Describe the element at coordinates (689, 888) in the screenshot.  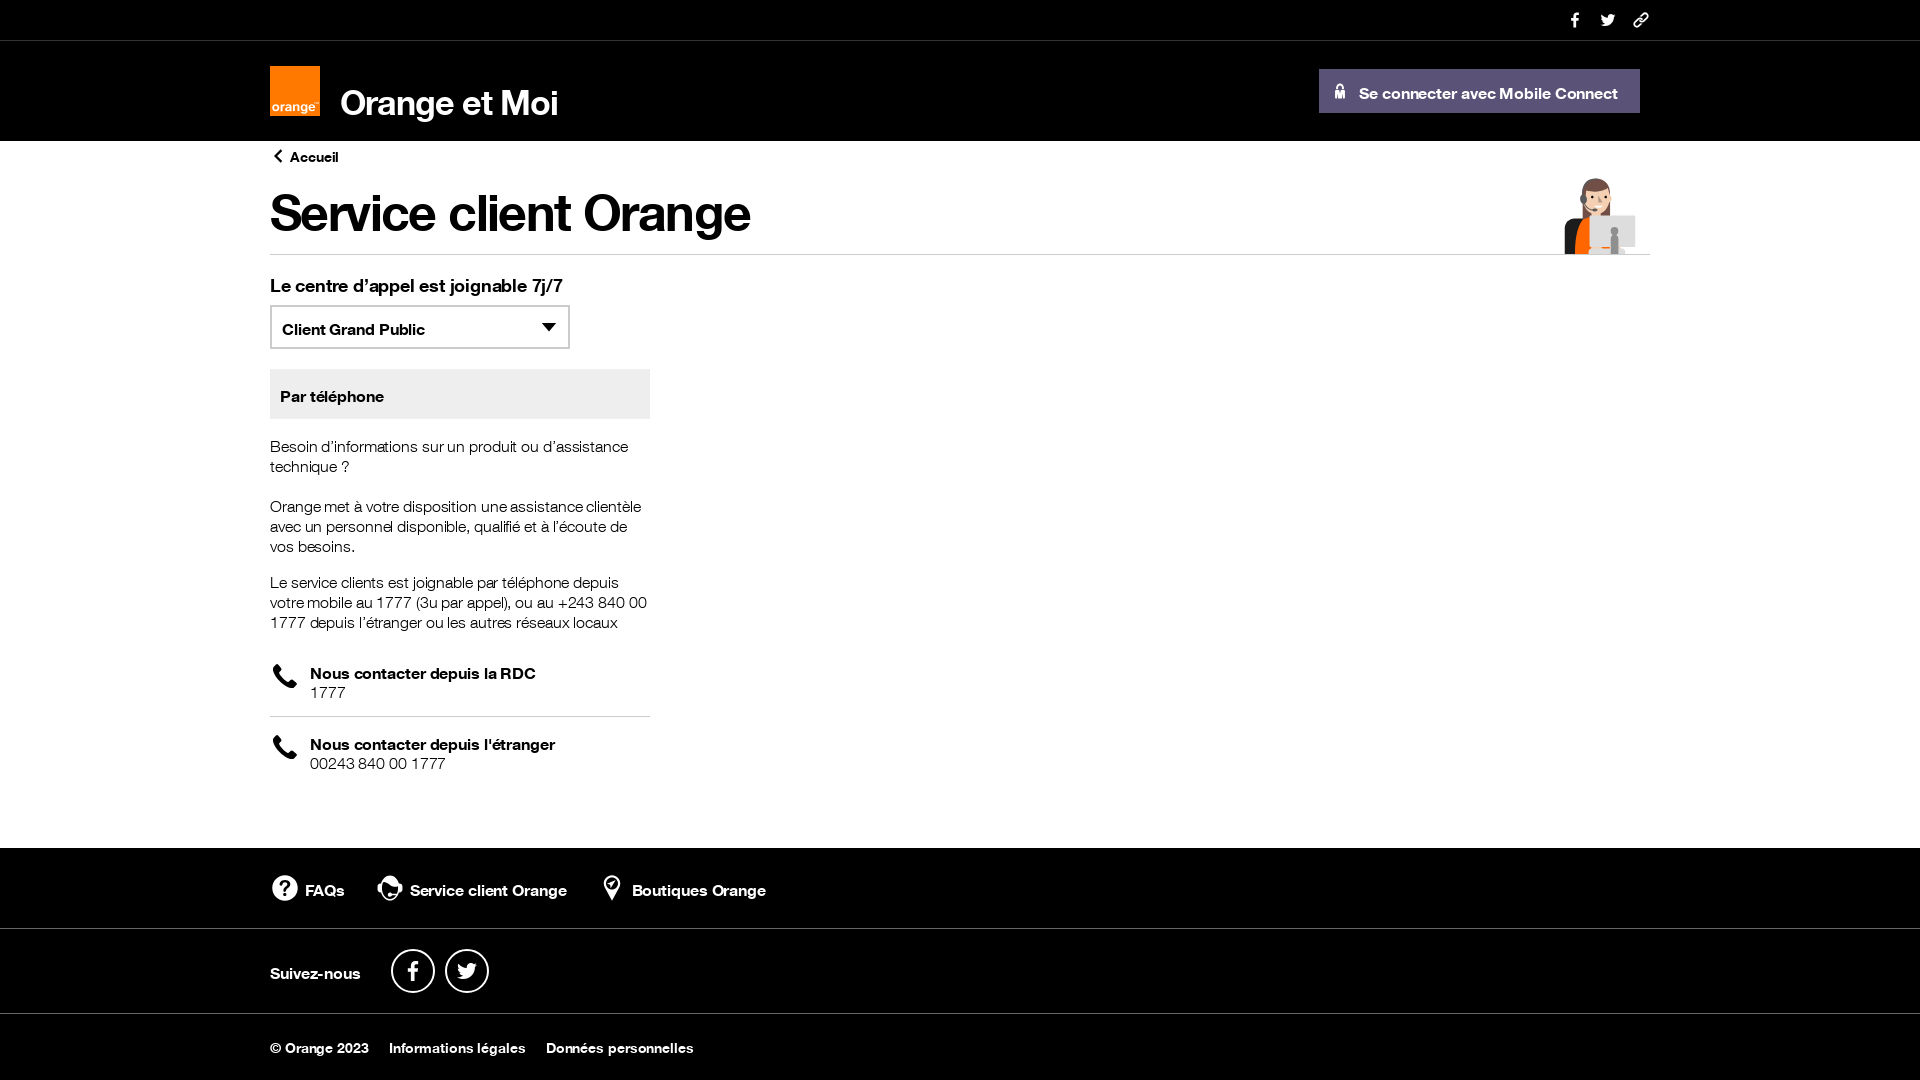
I see `Boutiques Orange` at that location.